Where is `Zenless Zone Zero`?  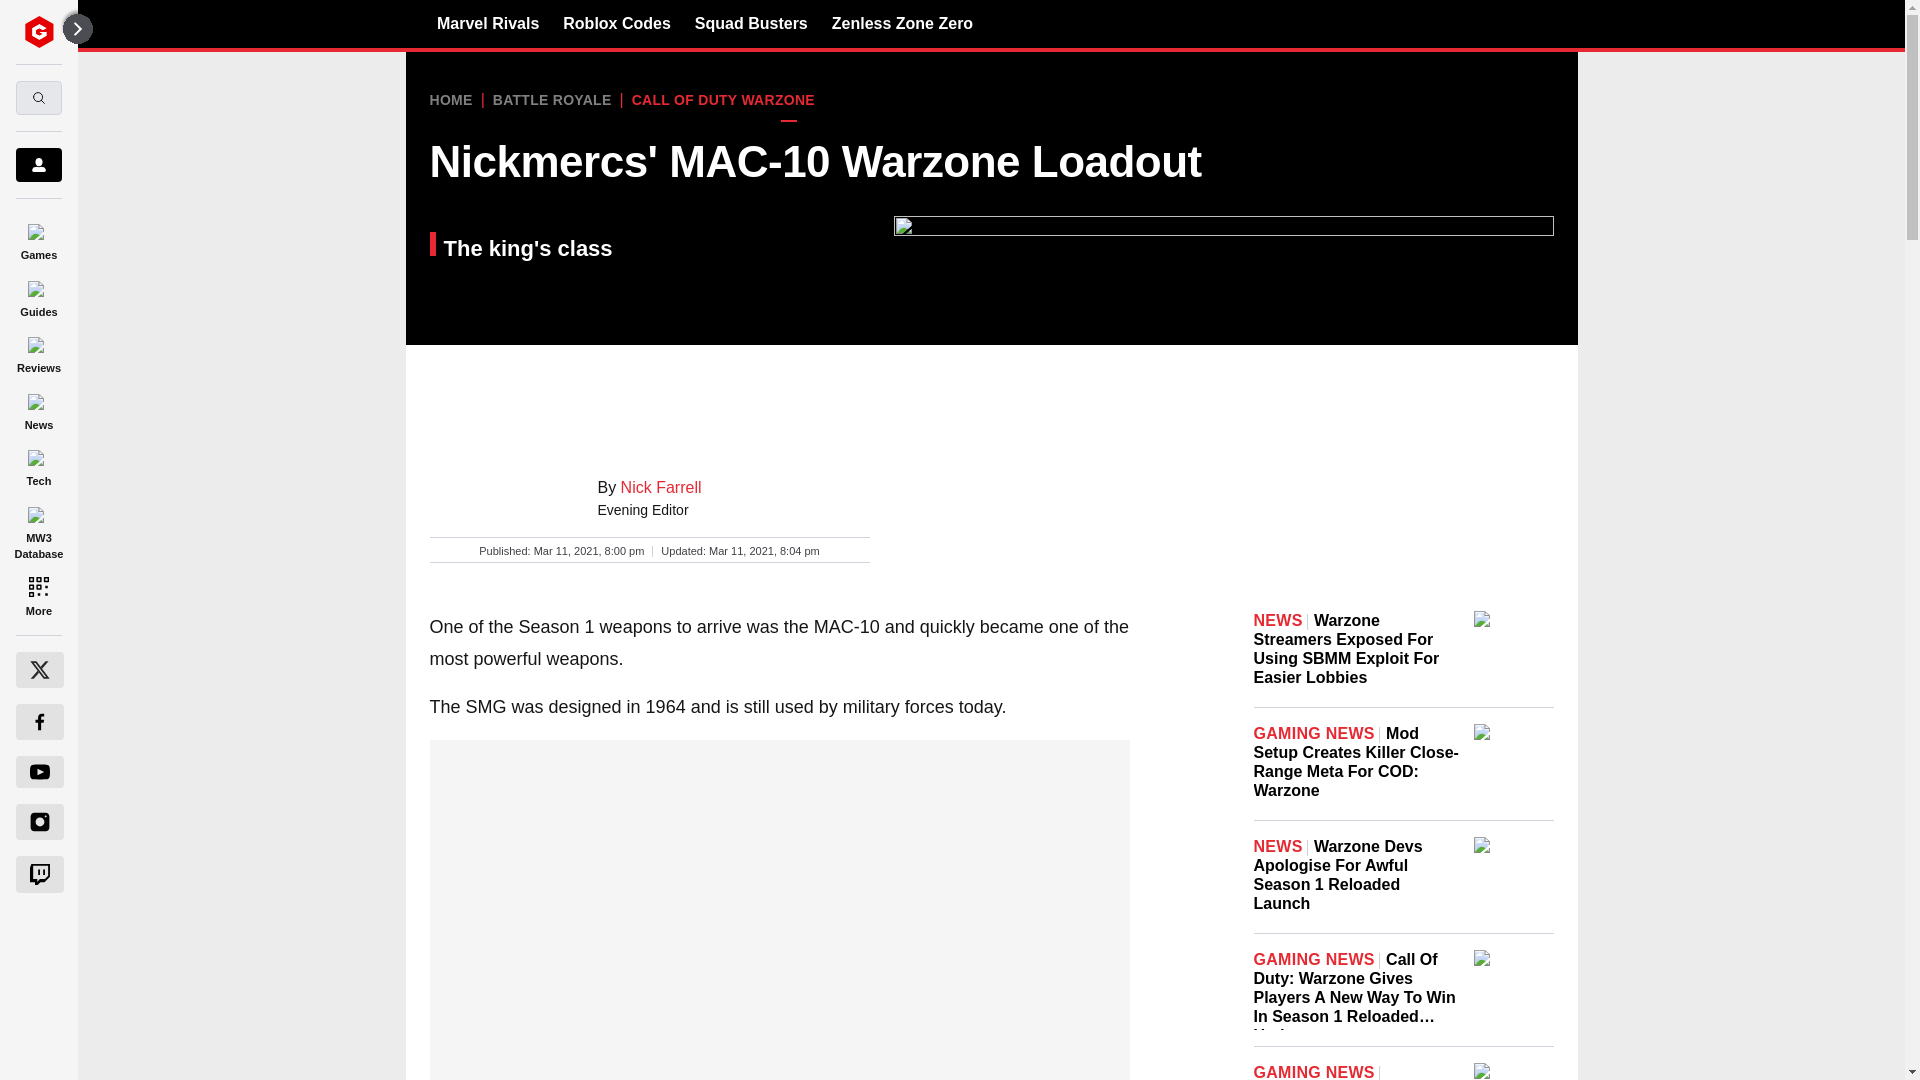
Zenless Zone Zero is located at coordinates (902, 23).